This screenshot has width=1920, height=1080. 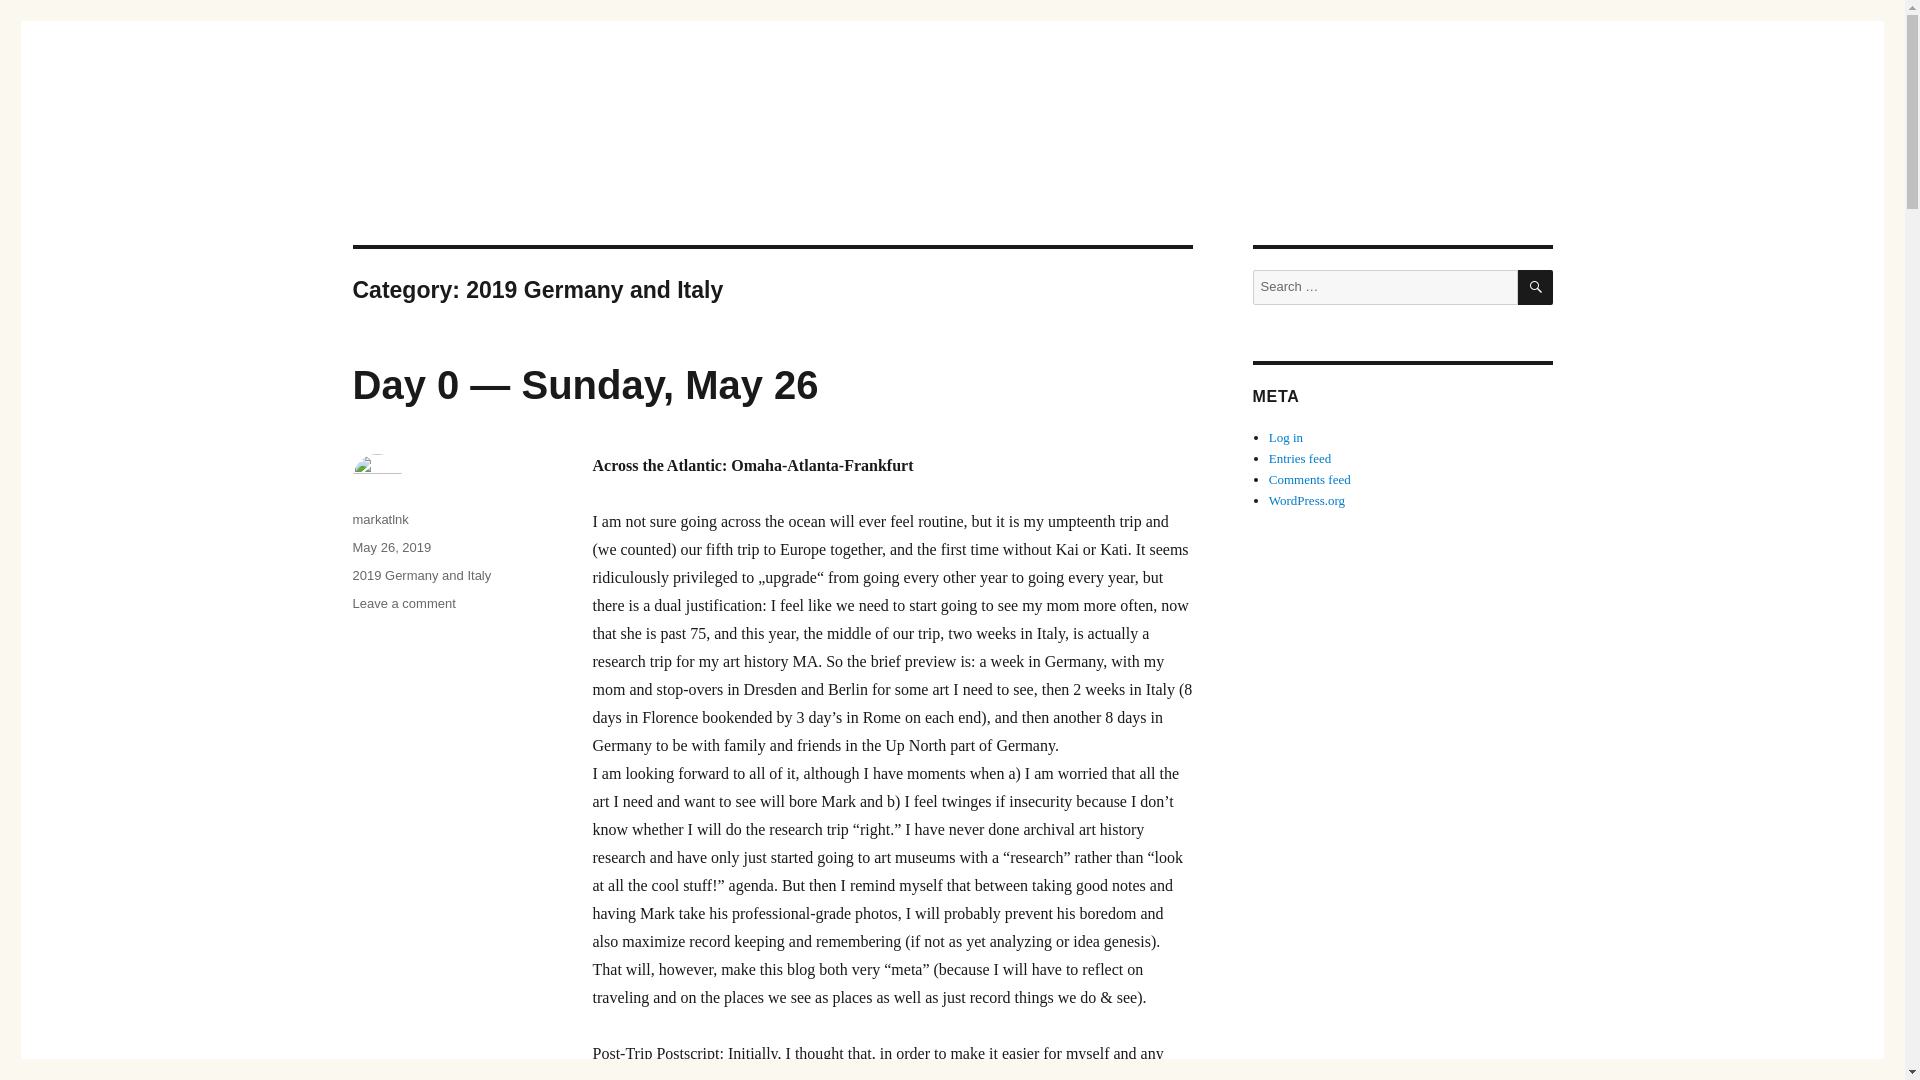 I want to click on Comments feed, so click(x=1310, y=479).